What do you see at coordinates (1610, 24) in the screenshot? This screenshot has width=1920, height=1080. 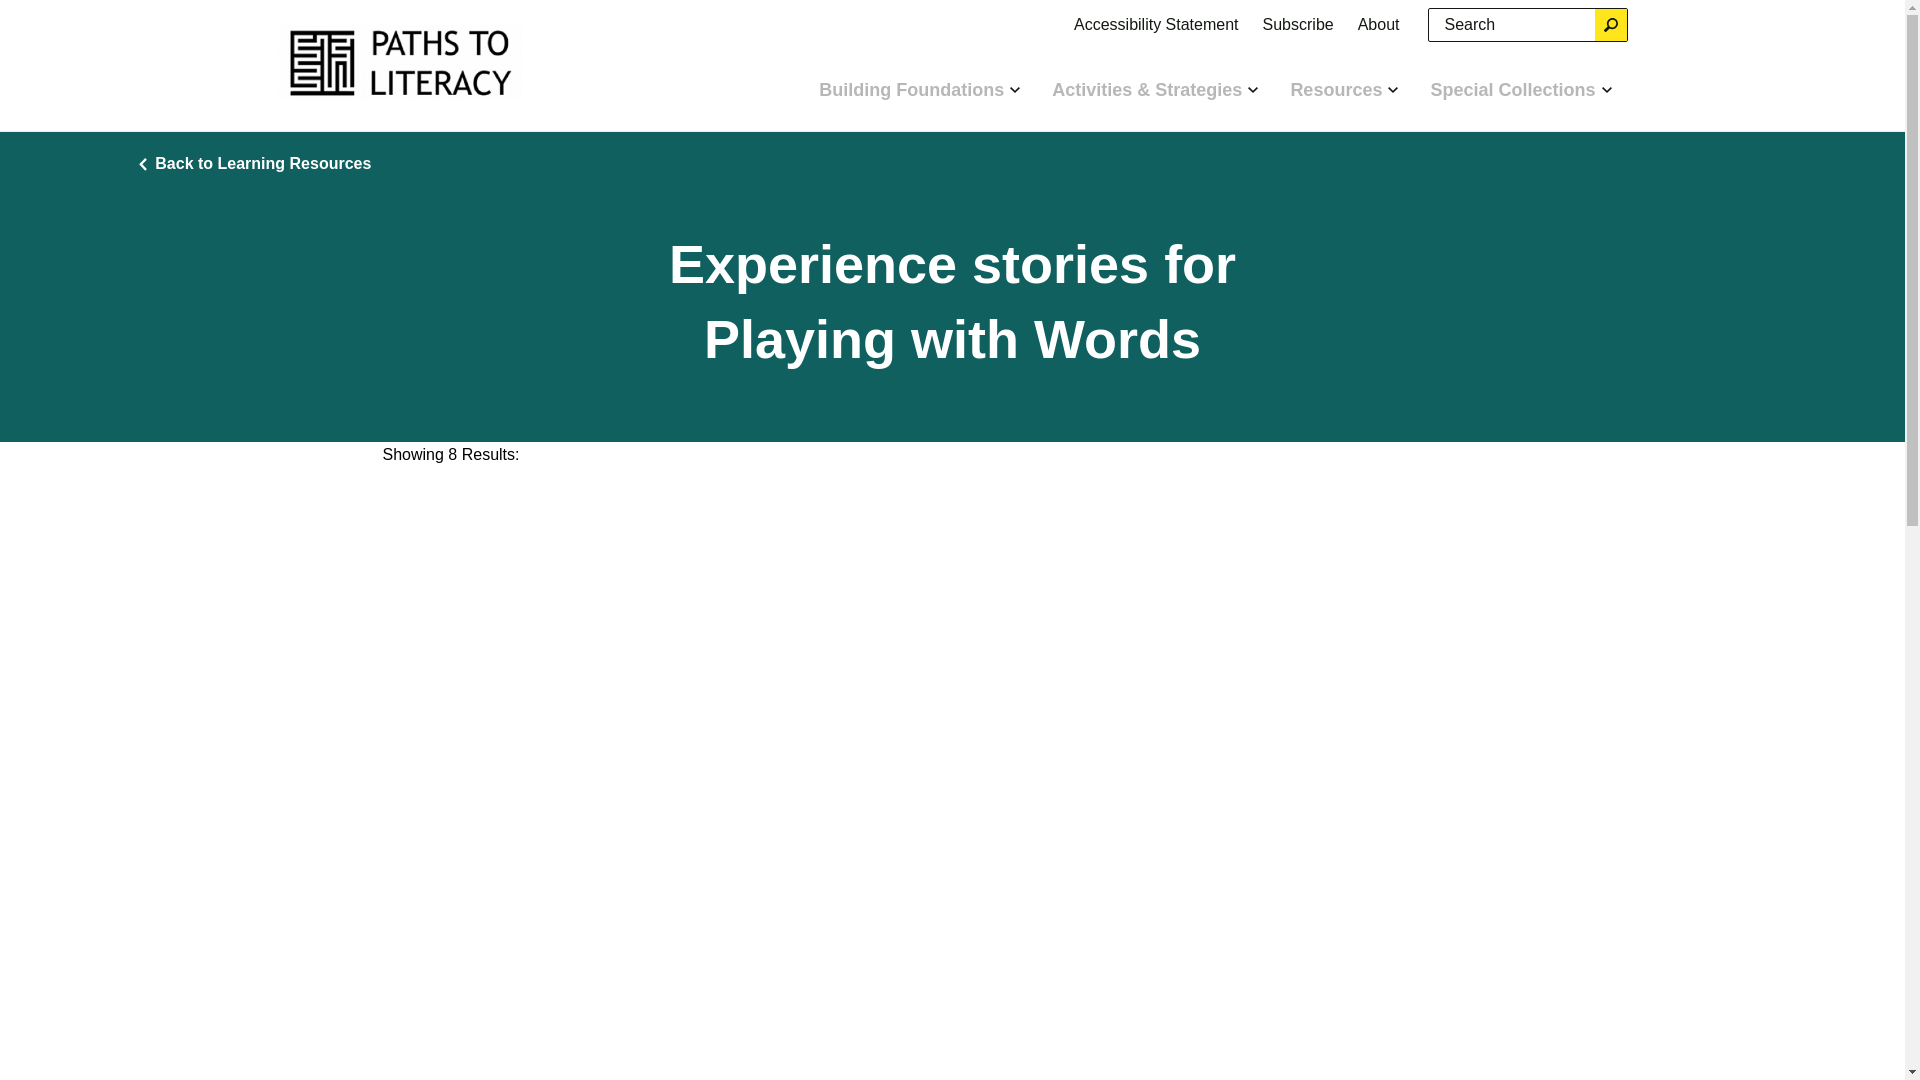 I see `Search` at bounding box center [1610, 24].